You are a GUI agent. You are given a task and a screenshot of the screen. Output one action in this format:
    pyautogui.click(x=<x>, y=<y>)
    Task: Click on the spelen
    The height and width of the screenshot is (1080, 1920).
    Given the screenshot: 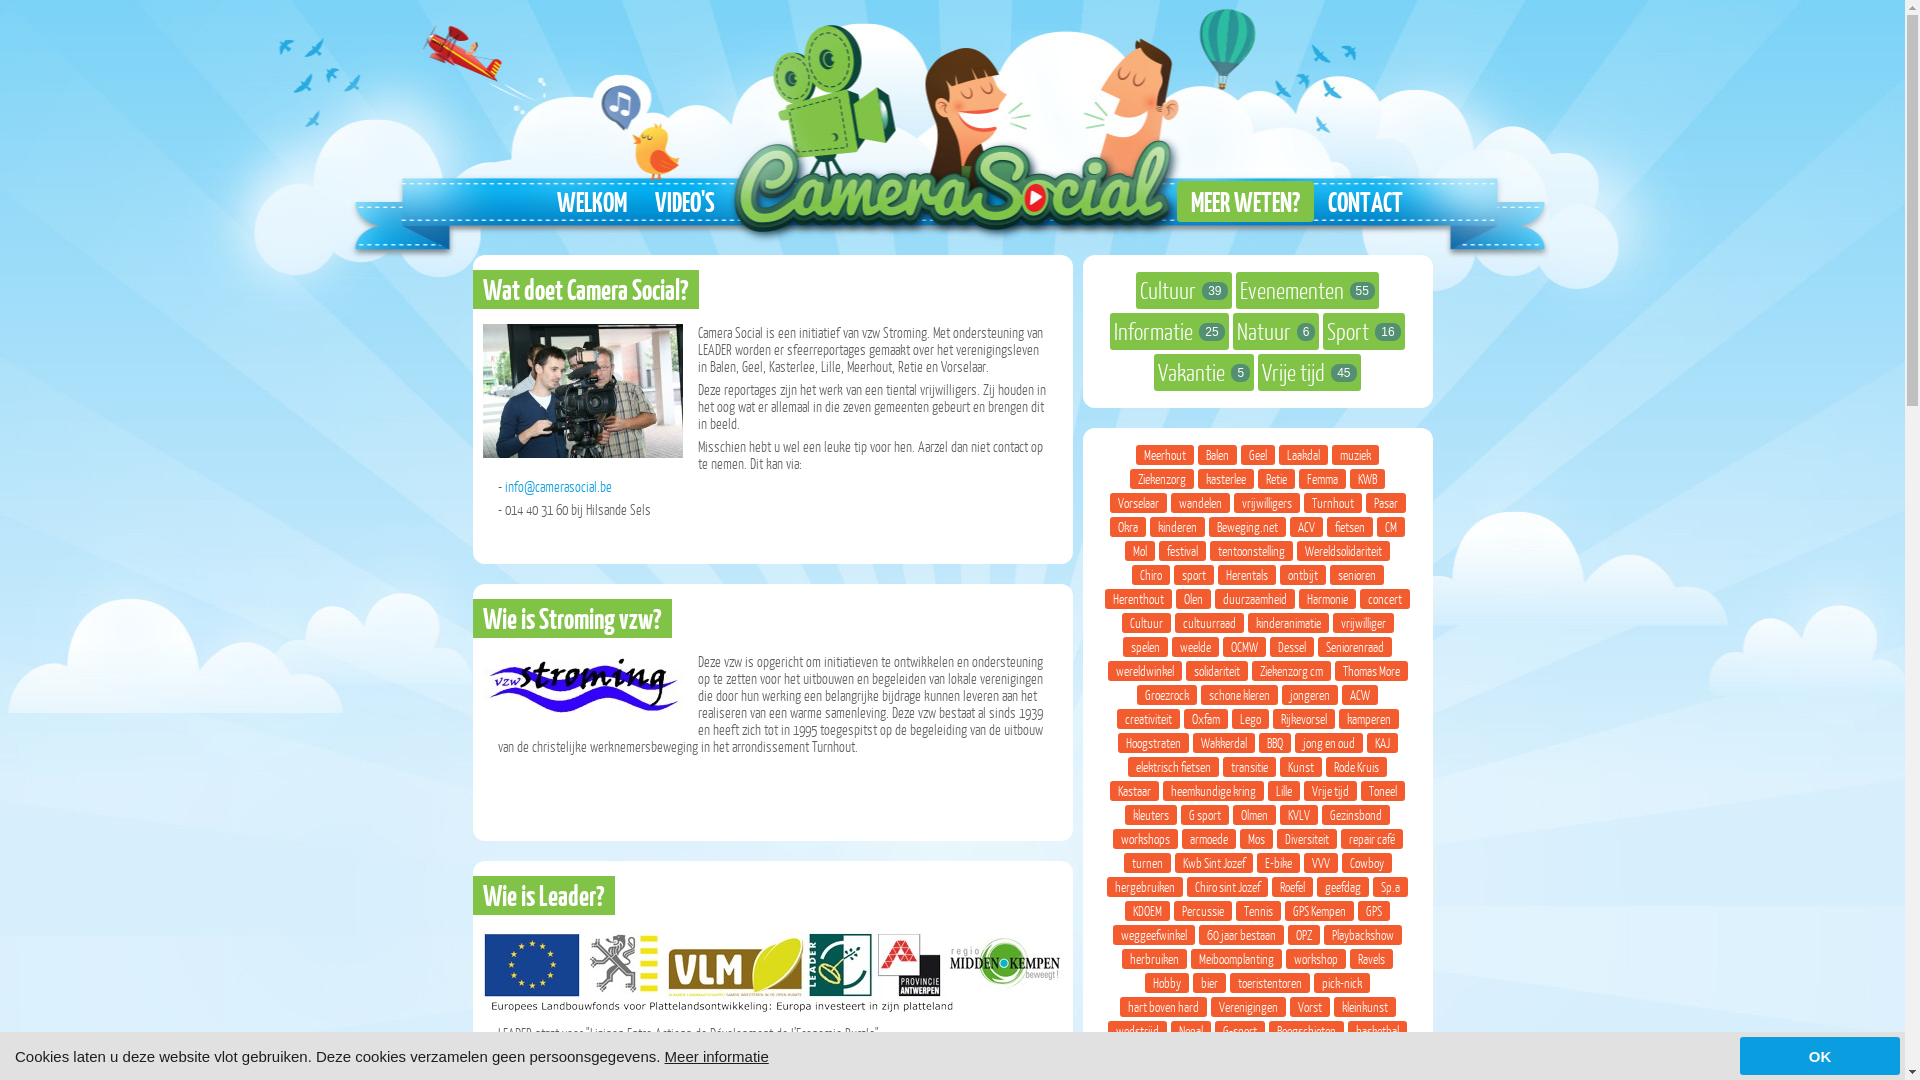 What is the action you would take?
    pyautogui.click(x=1146, y=647)
    